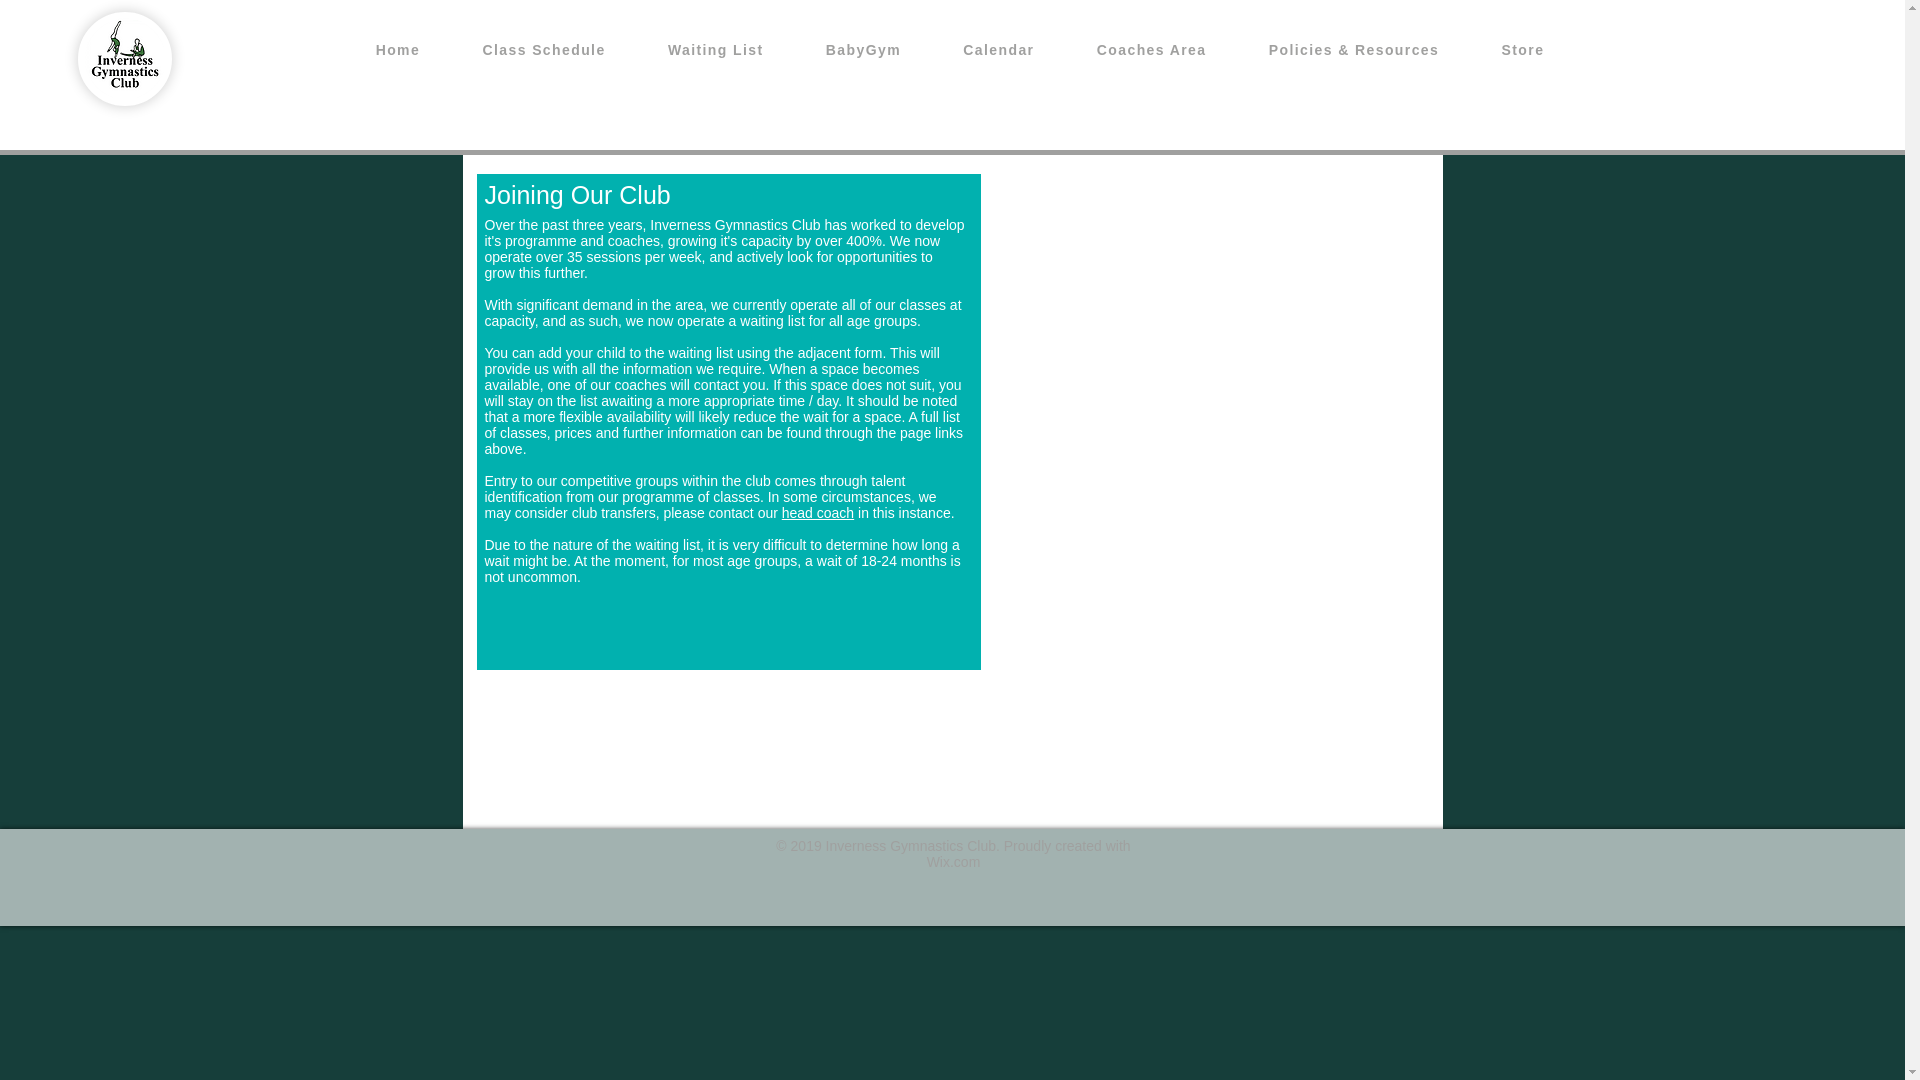  I want to click on Coaches Area, so click(1152, 51).